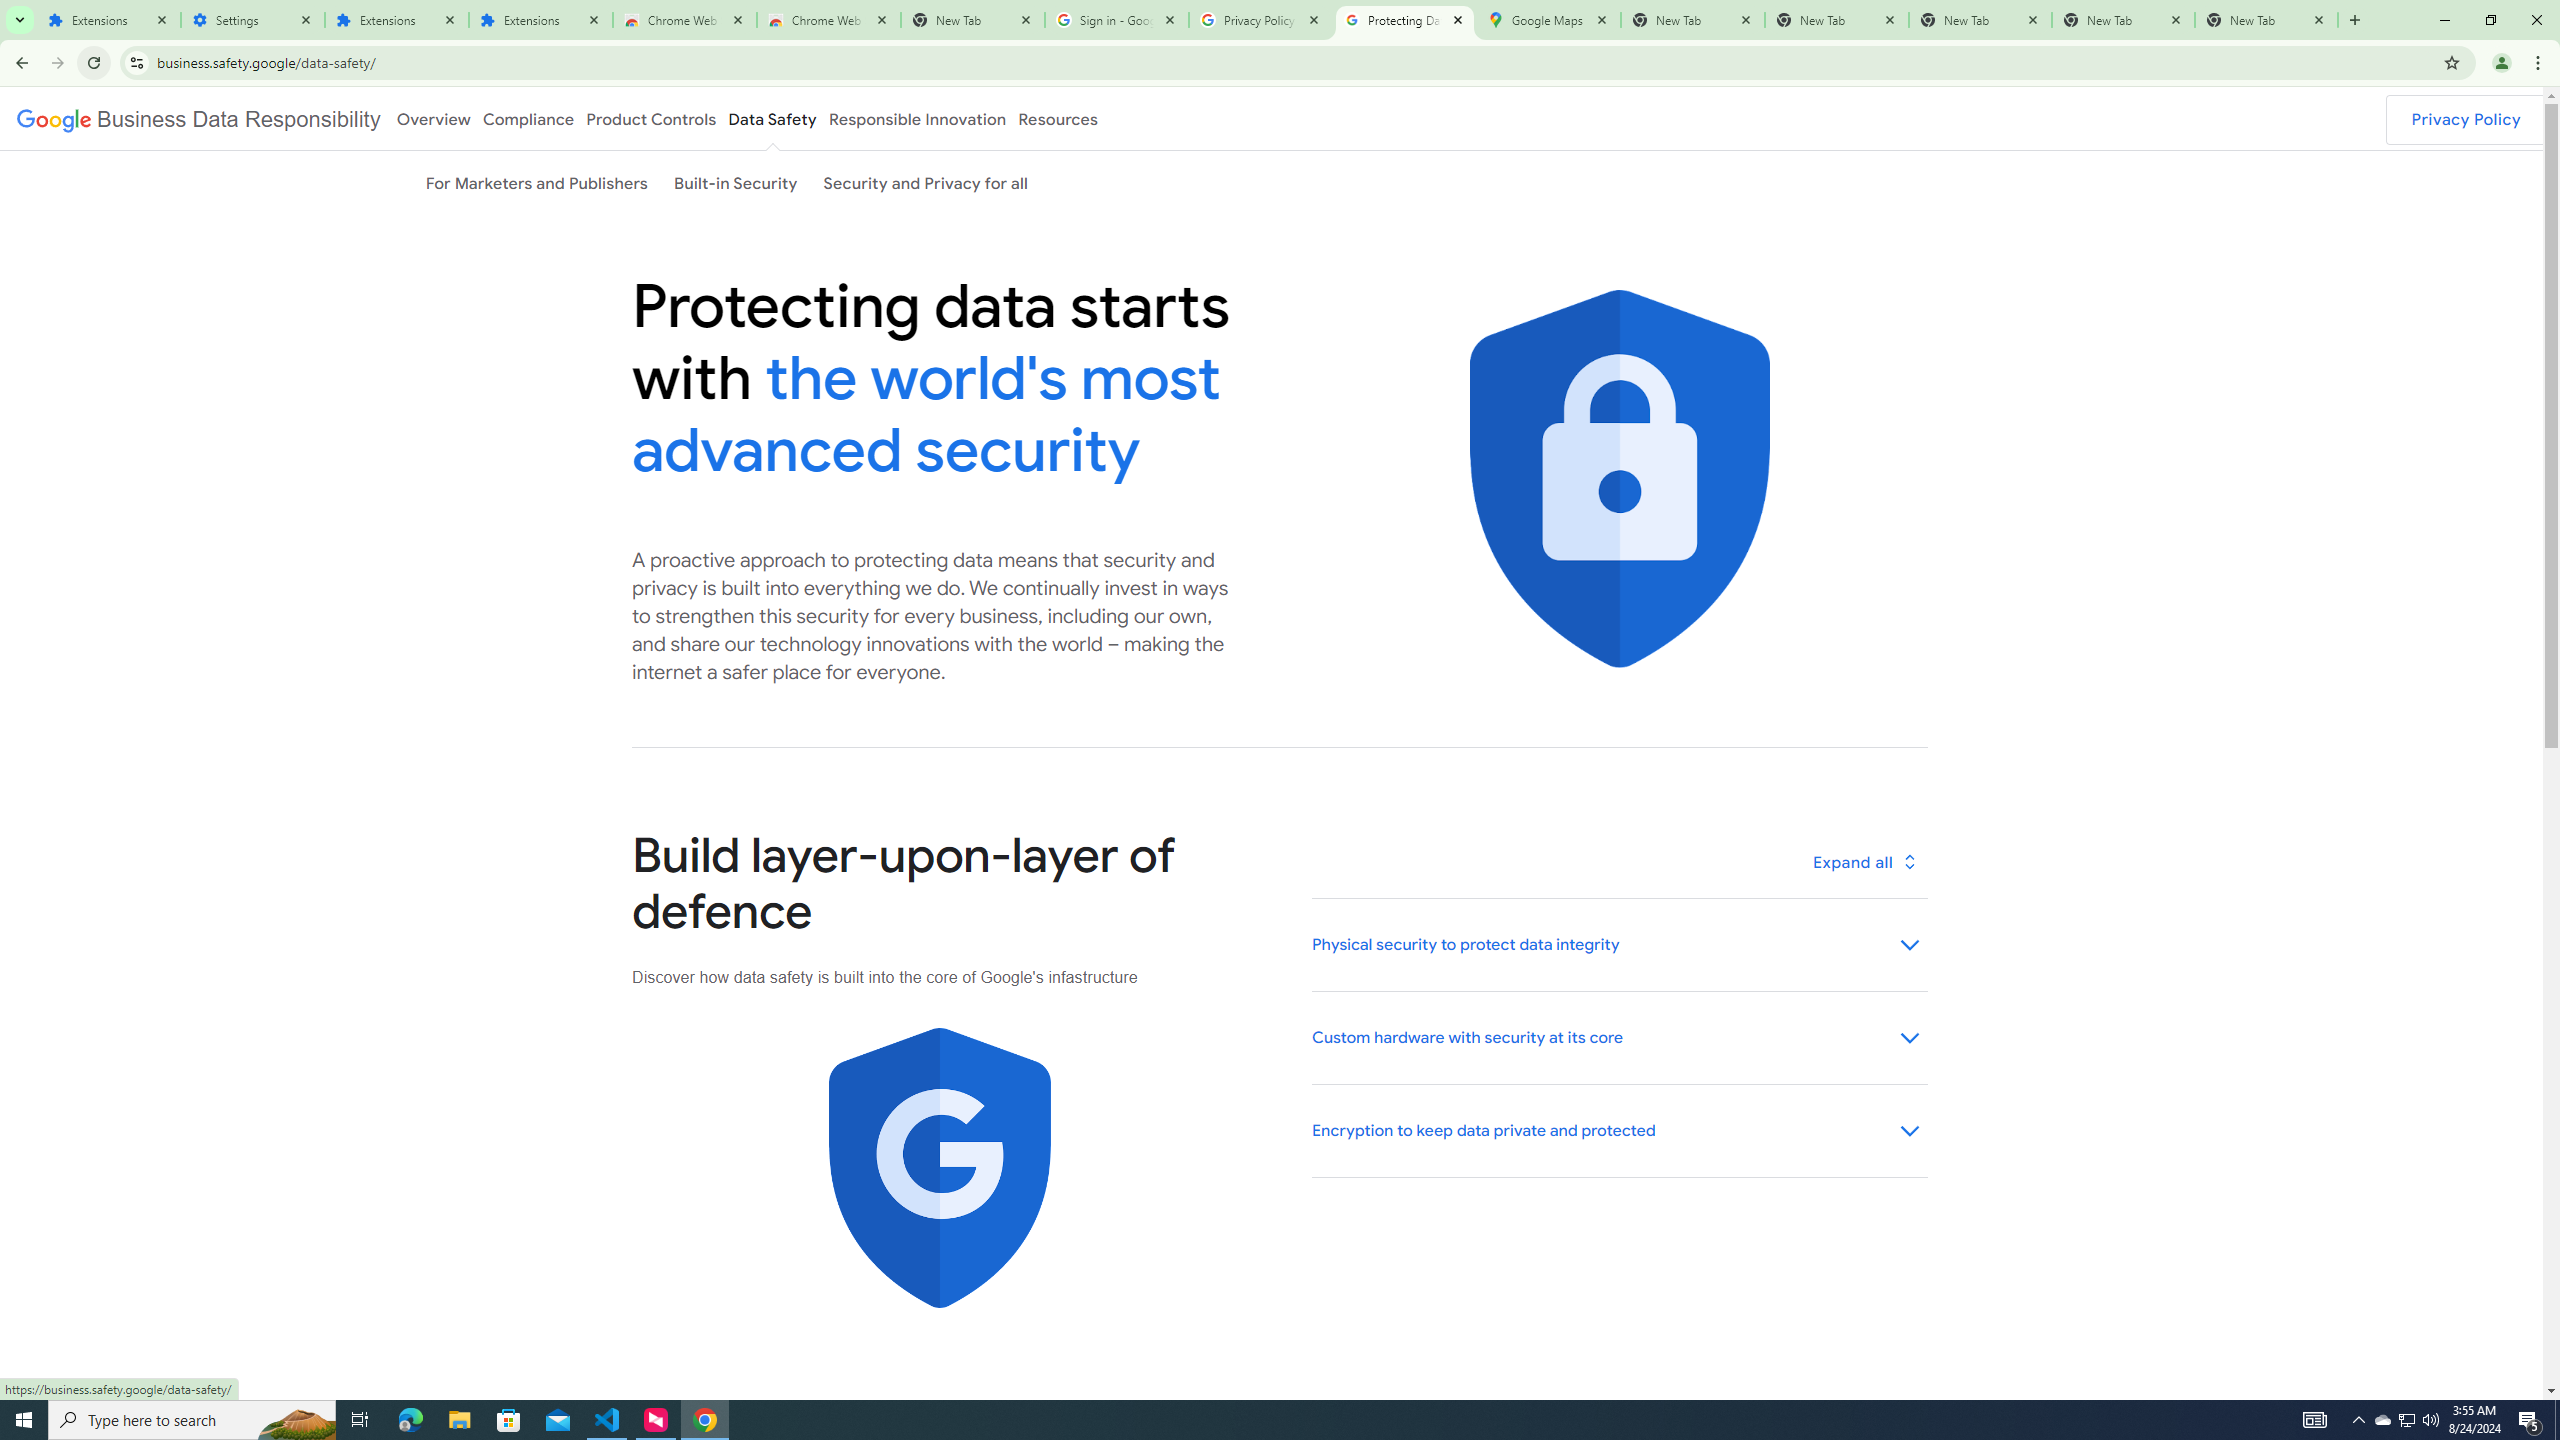 This screenshot has width=2560, height=1440. What do you see at coordinates (828, 20) in the screenshot?
I see `Chrome Web Store - Themes` at bounding box center [828, 20].